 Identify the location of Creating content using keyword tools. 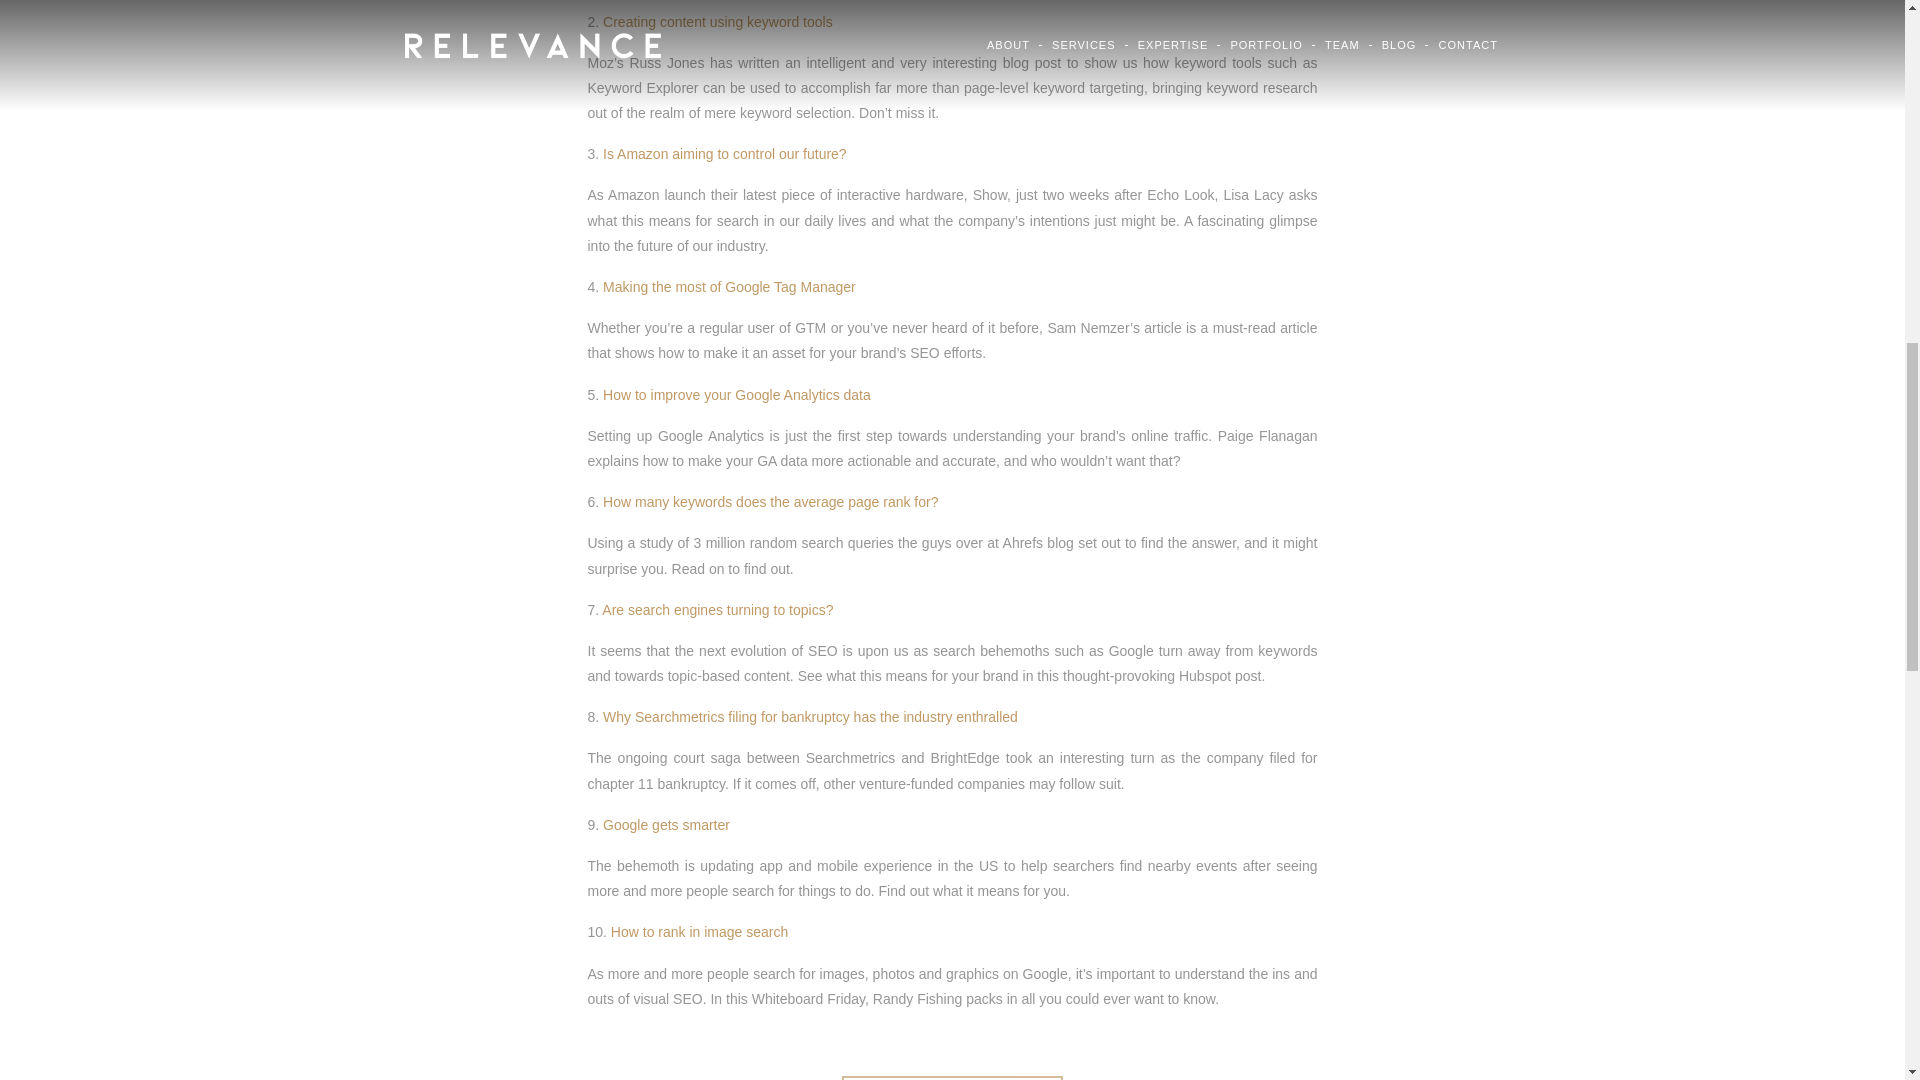
(718, 22).